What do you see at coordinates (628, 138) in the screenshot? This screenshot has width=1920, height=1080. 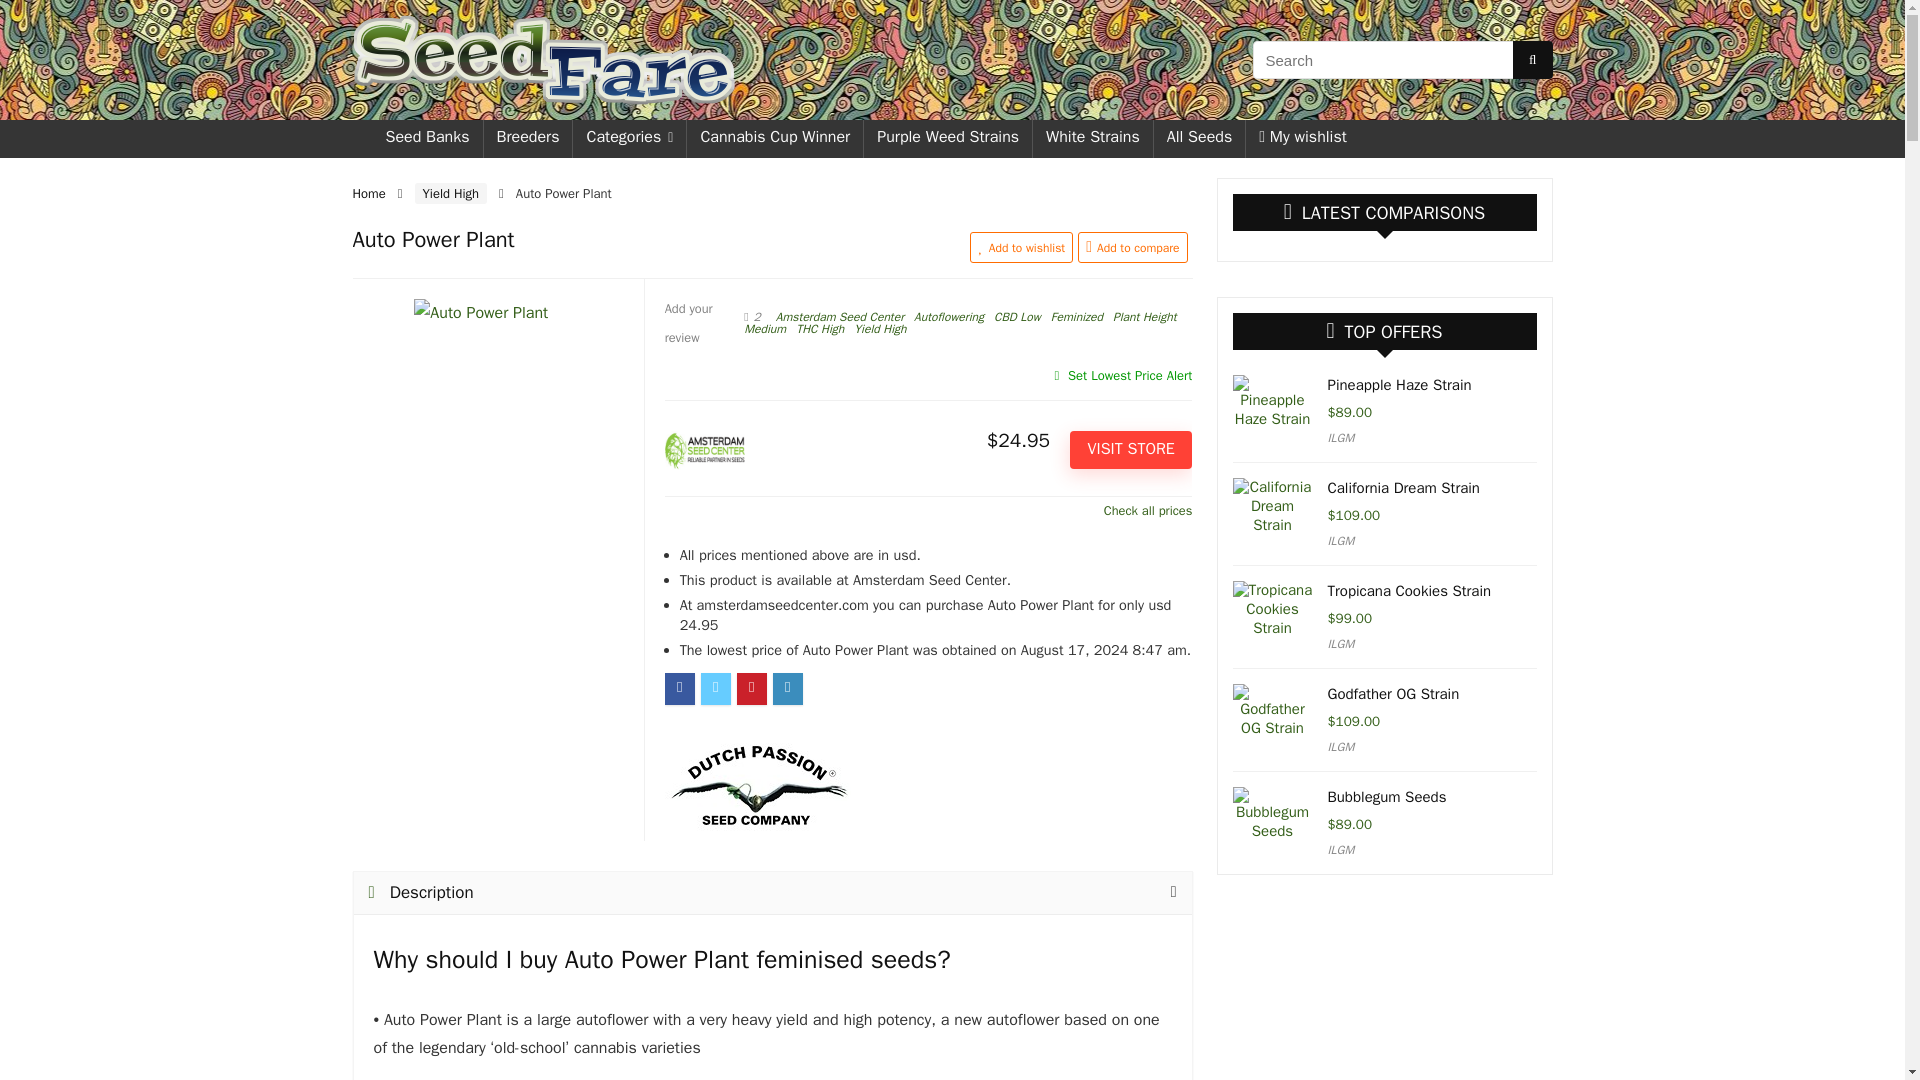 I see `Categories` at bounding box center [628, 138].